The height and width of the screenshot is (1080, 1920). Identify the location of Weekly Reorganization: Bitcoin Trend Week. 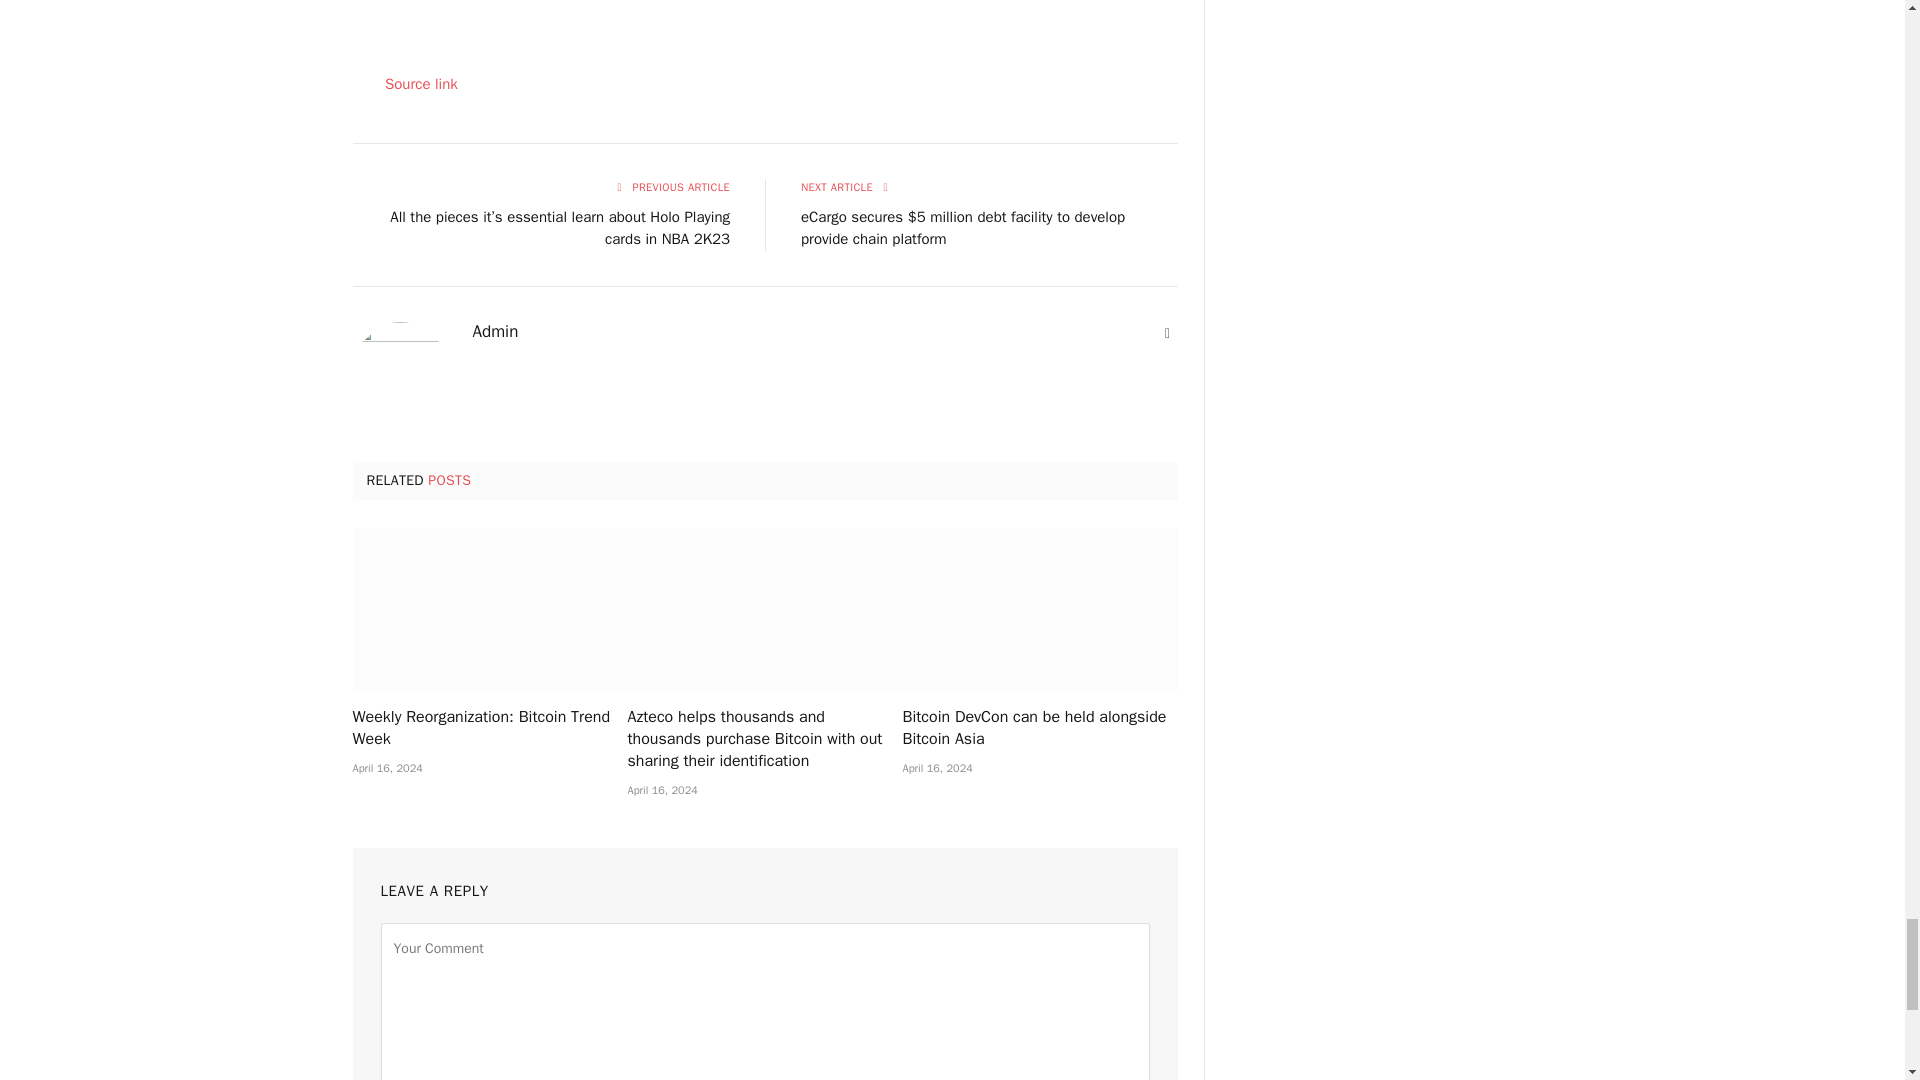
(489, 610).